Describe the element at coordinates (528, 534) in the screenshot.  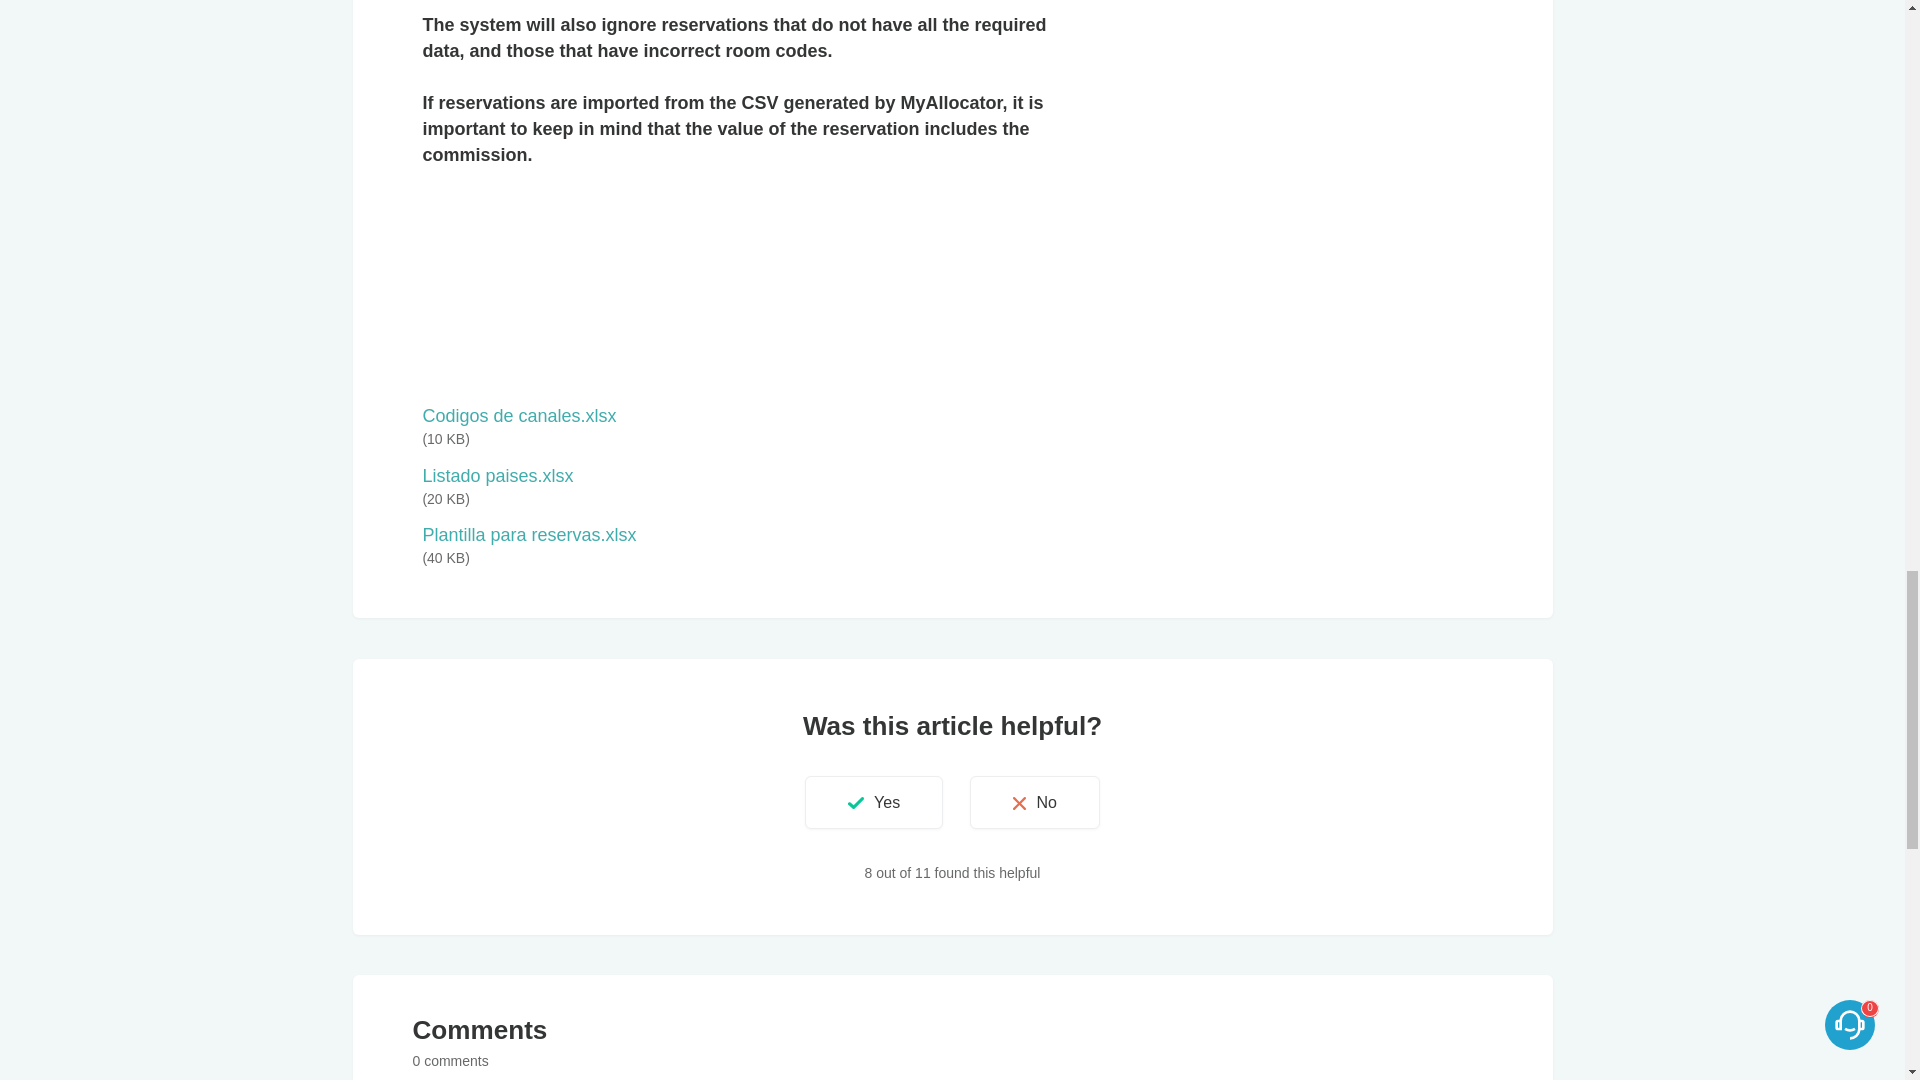
I see `Plantilla para reservas.xlsx` at that location.